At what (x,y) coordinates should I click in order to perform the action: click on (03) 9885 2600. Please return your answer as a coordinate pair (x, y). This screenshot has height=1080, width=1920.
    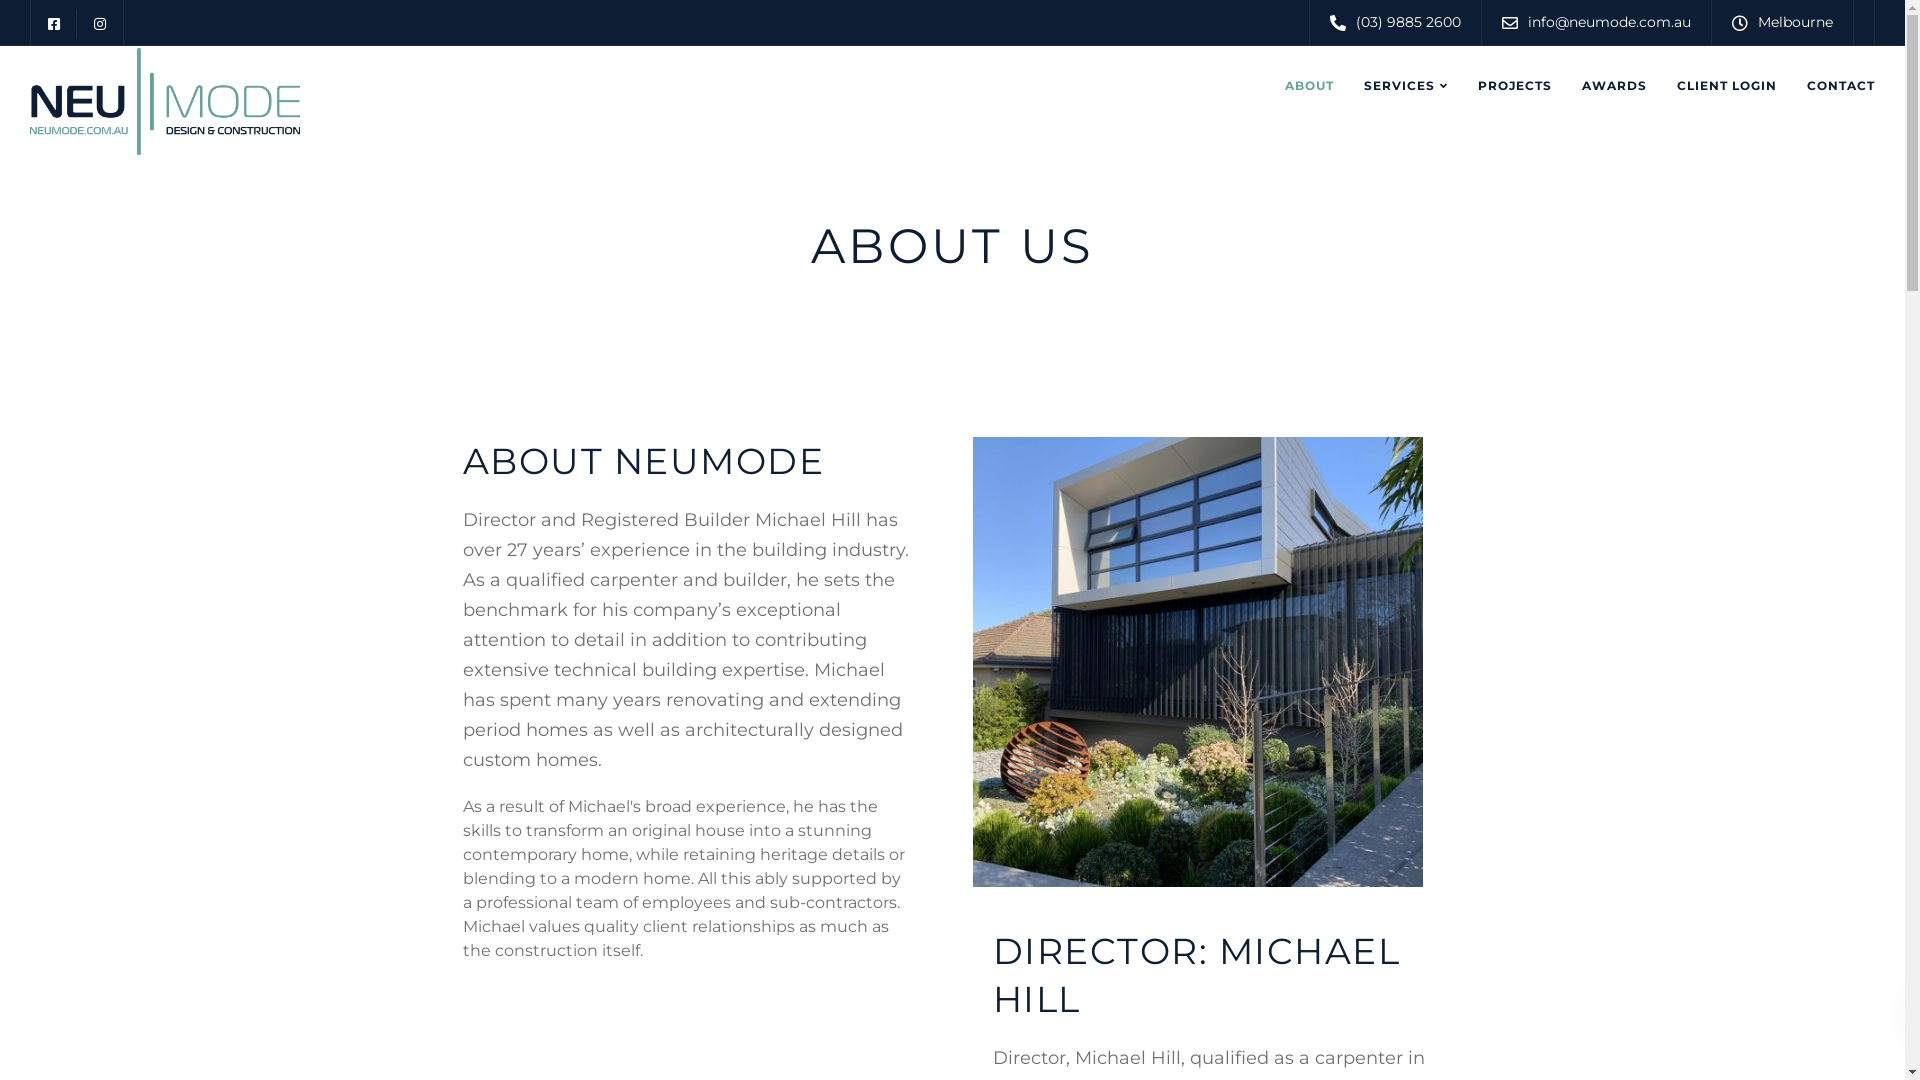
    Looking at the image, I should click on (1414, 22).